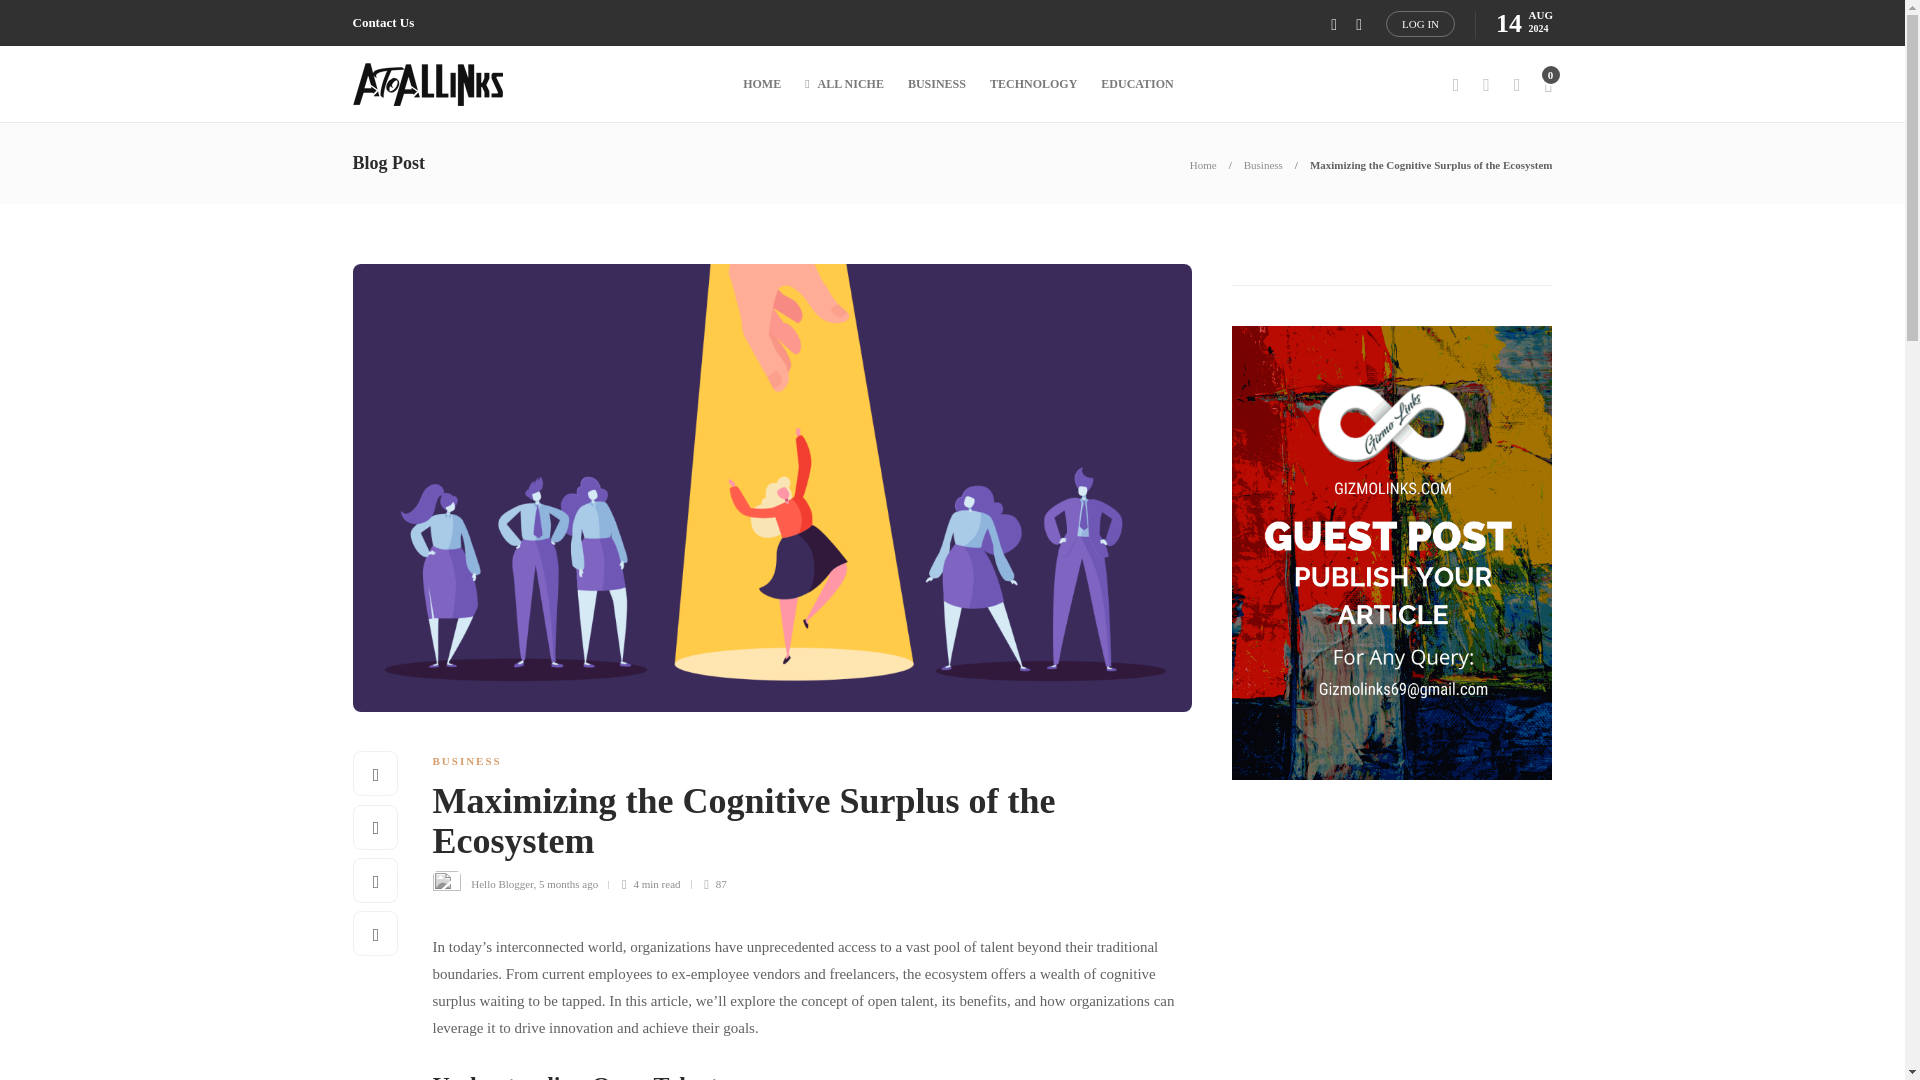 This screenshot has width=1920, height=1080. I want to click on EDUCATION, so click(1136, 84).